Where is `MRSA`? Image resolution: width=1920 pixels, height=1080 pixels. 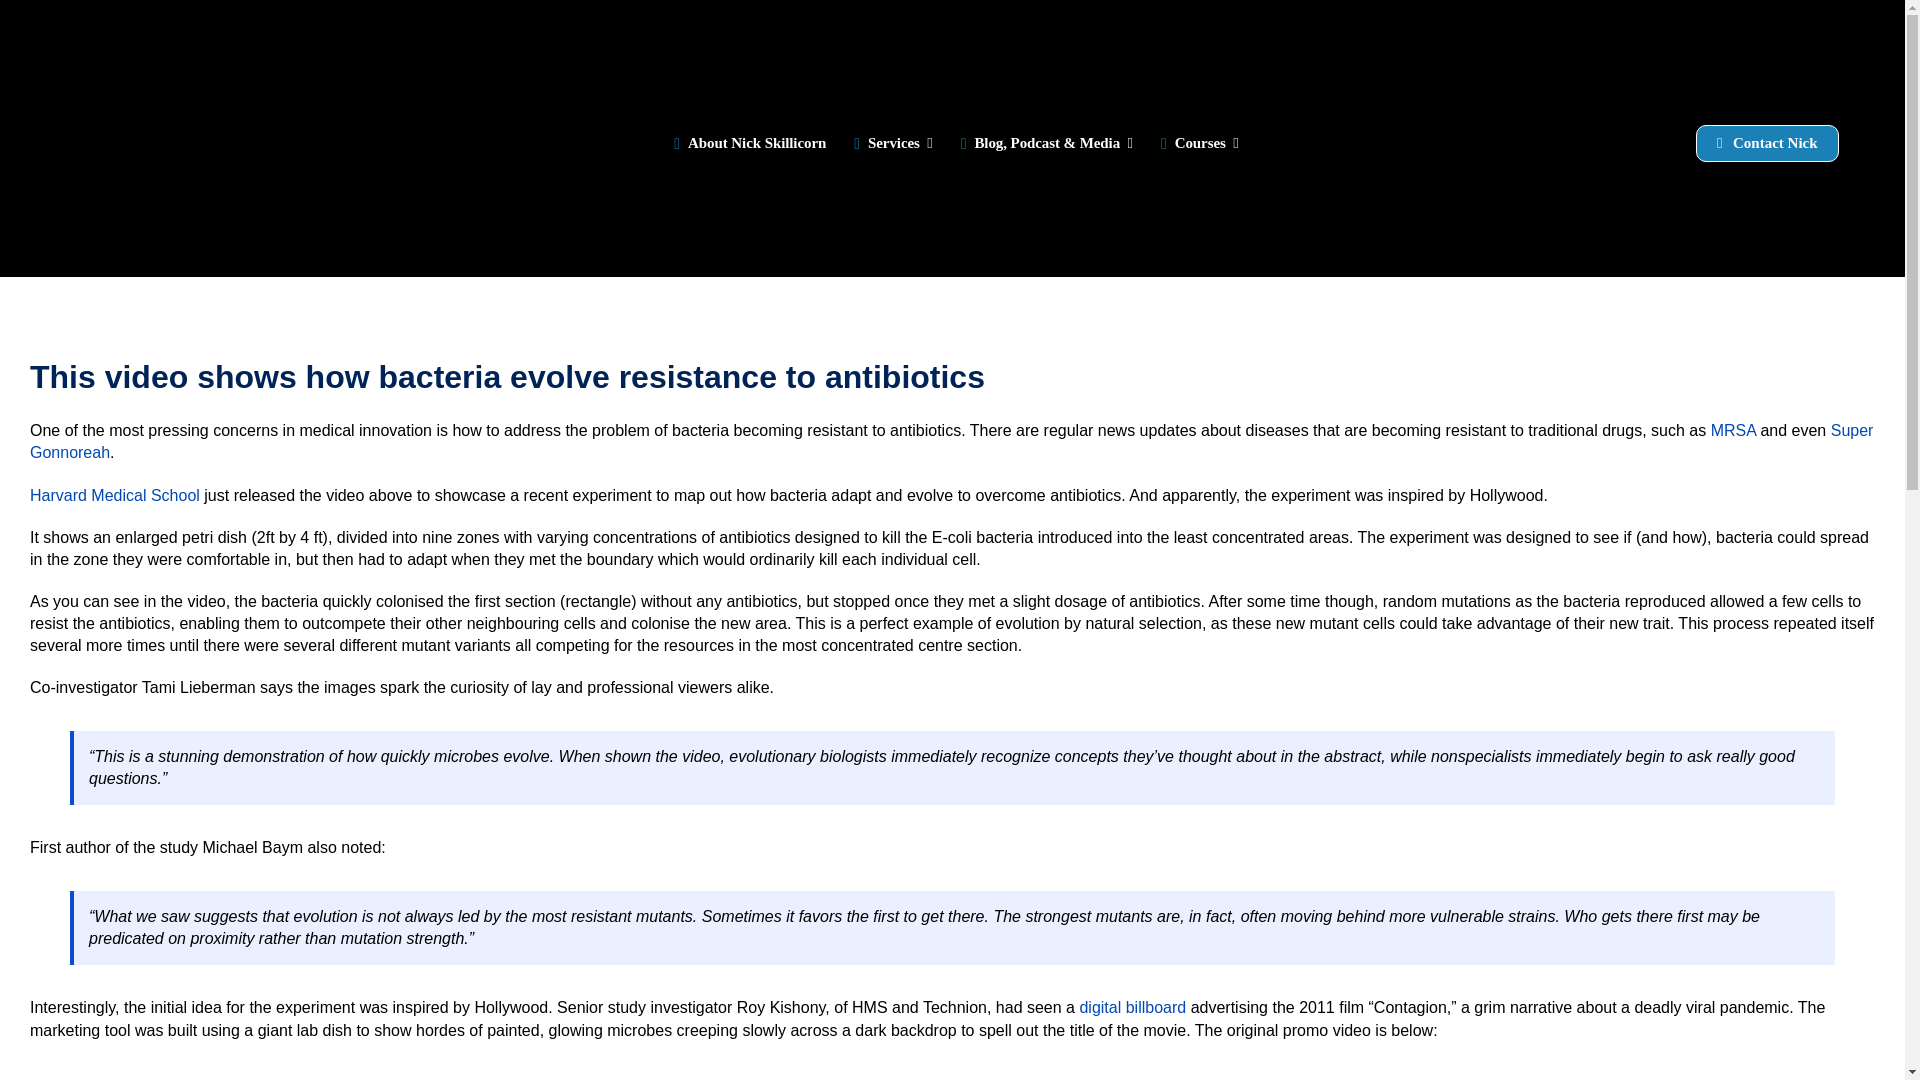 MRSA is located at coordinates (1733, 430).